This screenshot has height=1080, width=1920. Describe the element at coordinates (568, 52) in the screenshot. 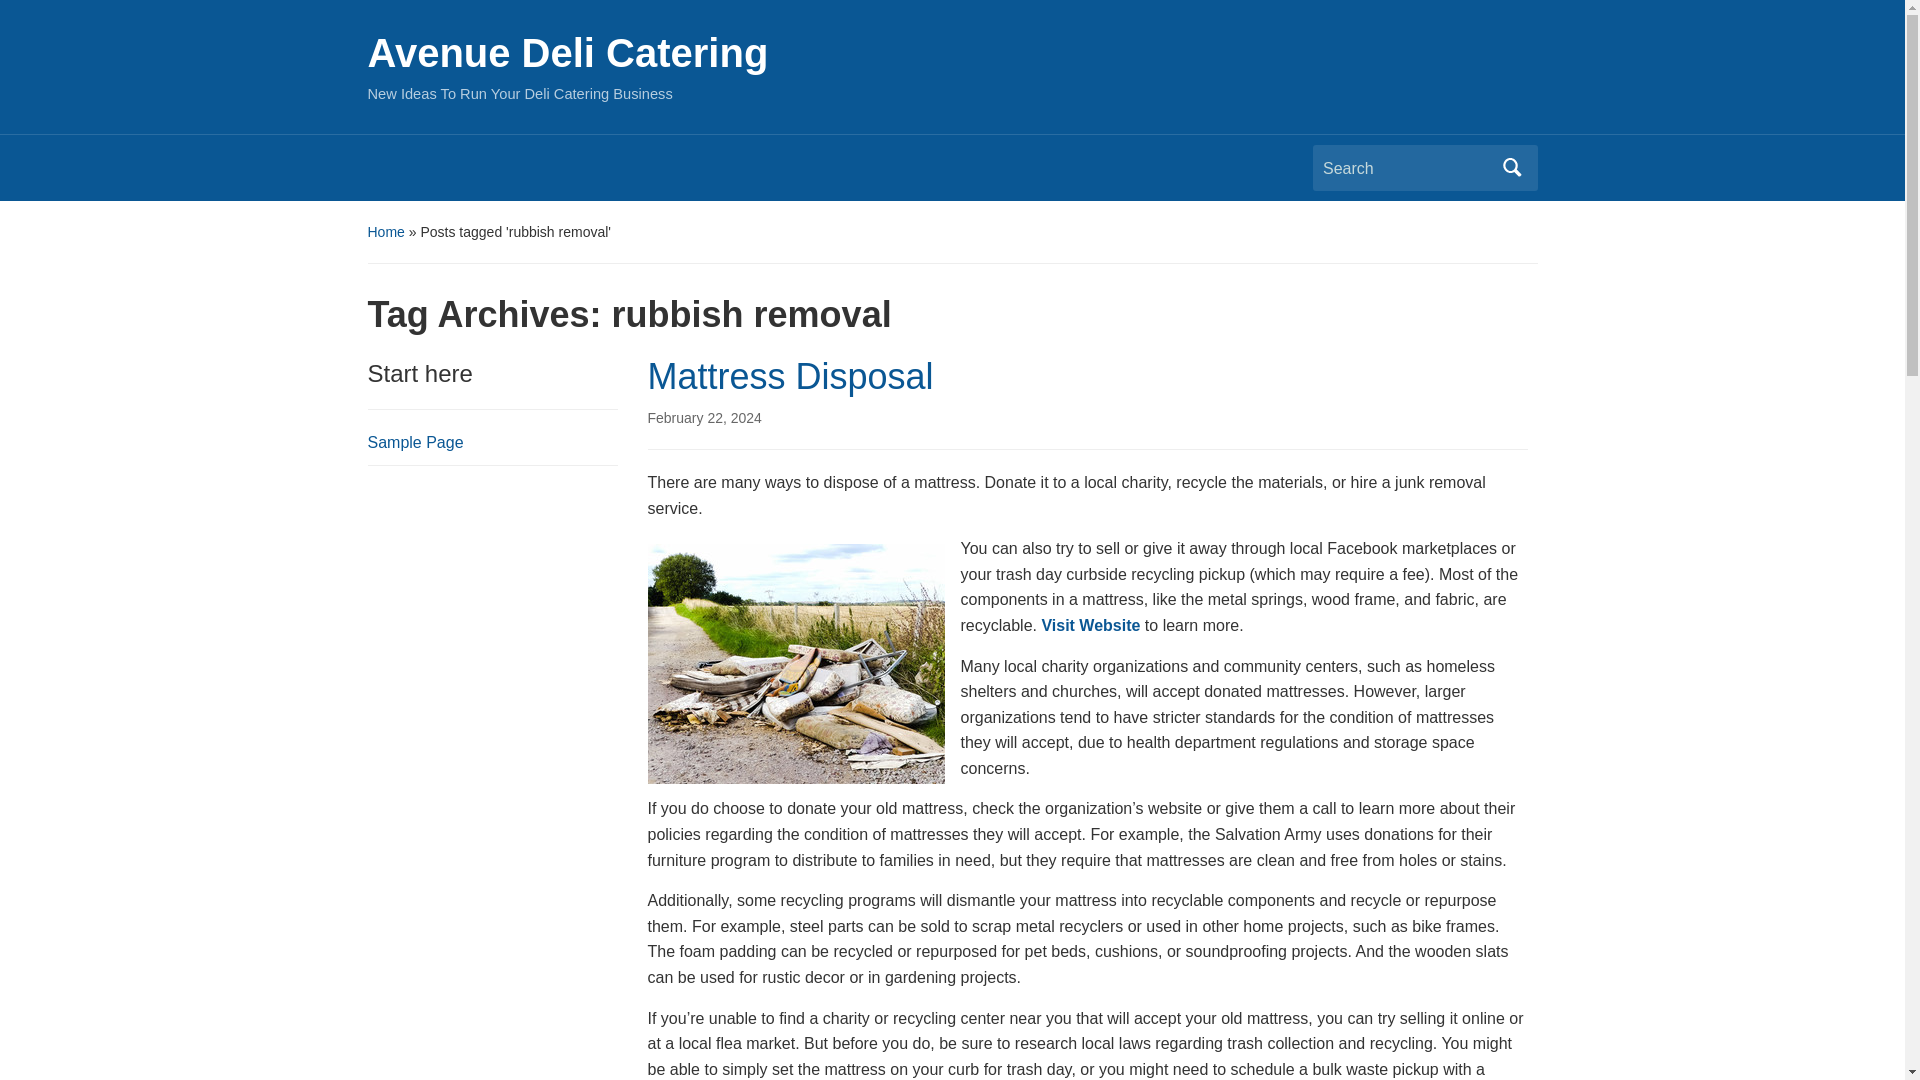

I see `Avenue Deli Catering` at that location.